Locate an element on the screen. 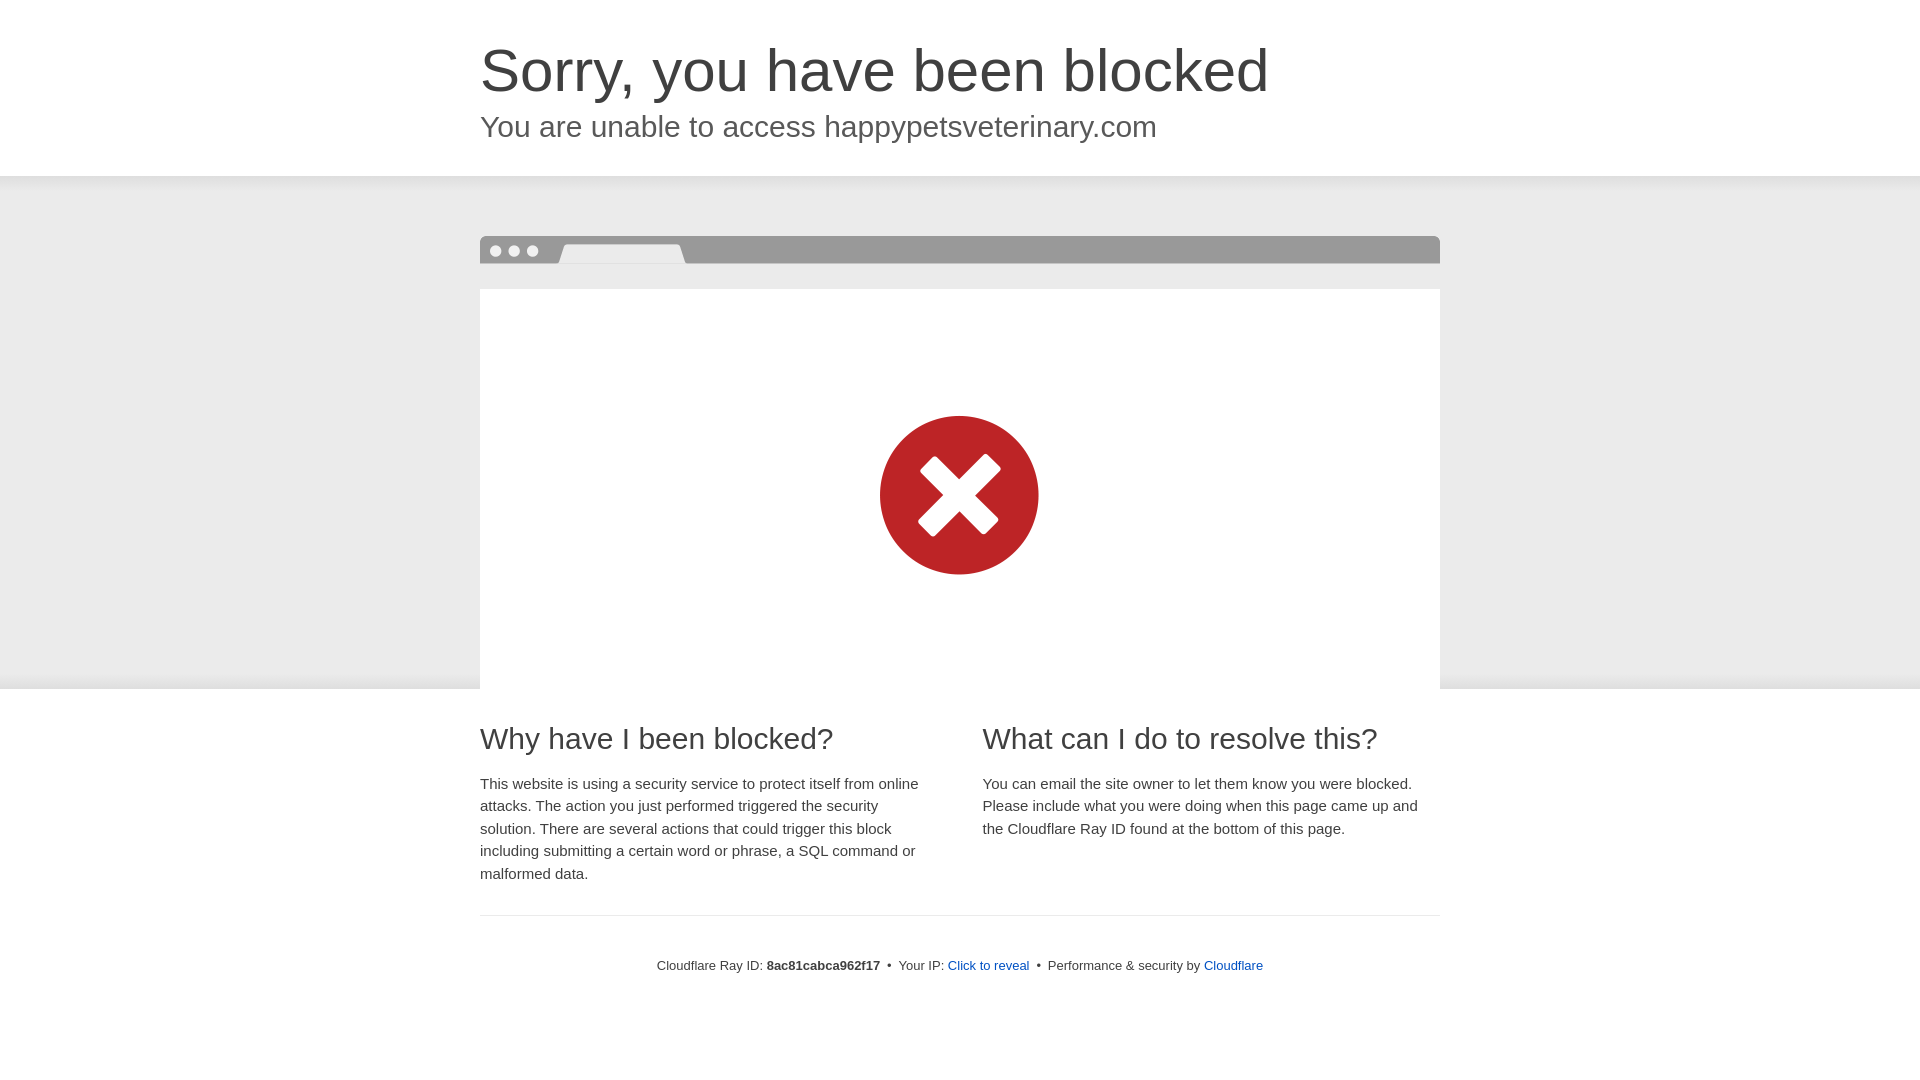  Cloudflare is located at coordinates (1233, 965).